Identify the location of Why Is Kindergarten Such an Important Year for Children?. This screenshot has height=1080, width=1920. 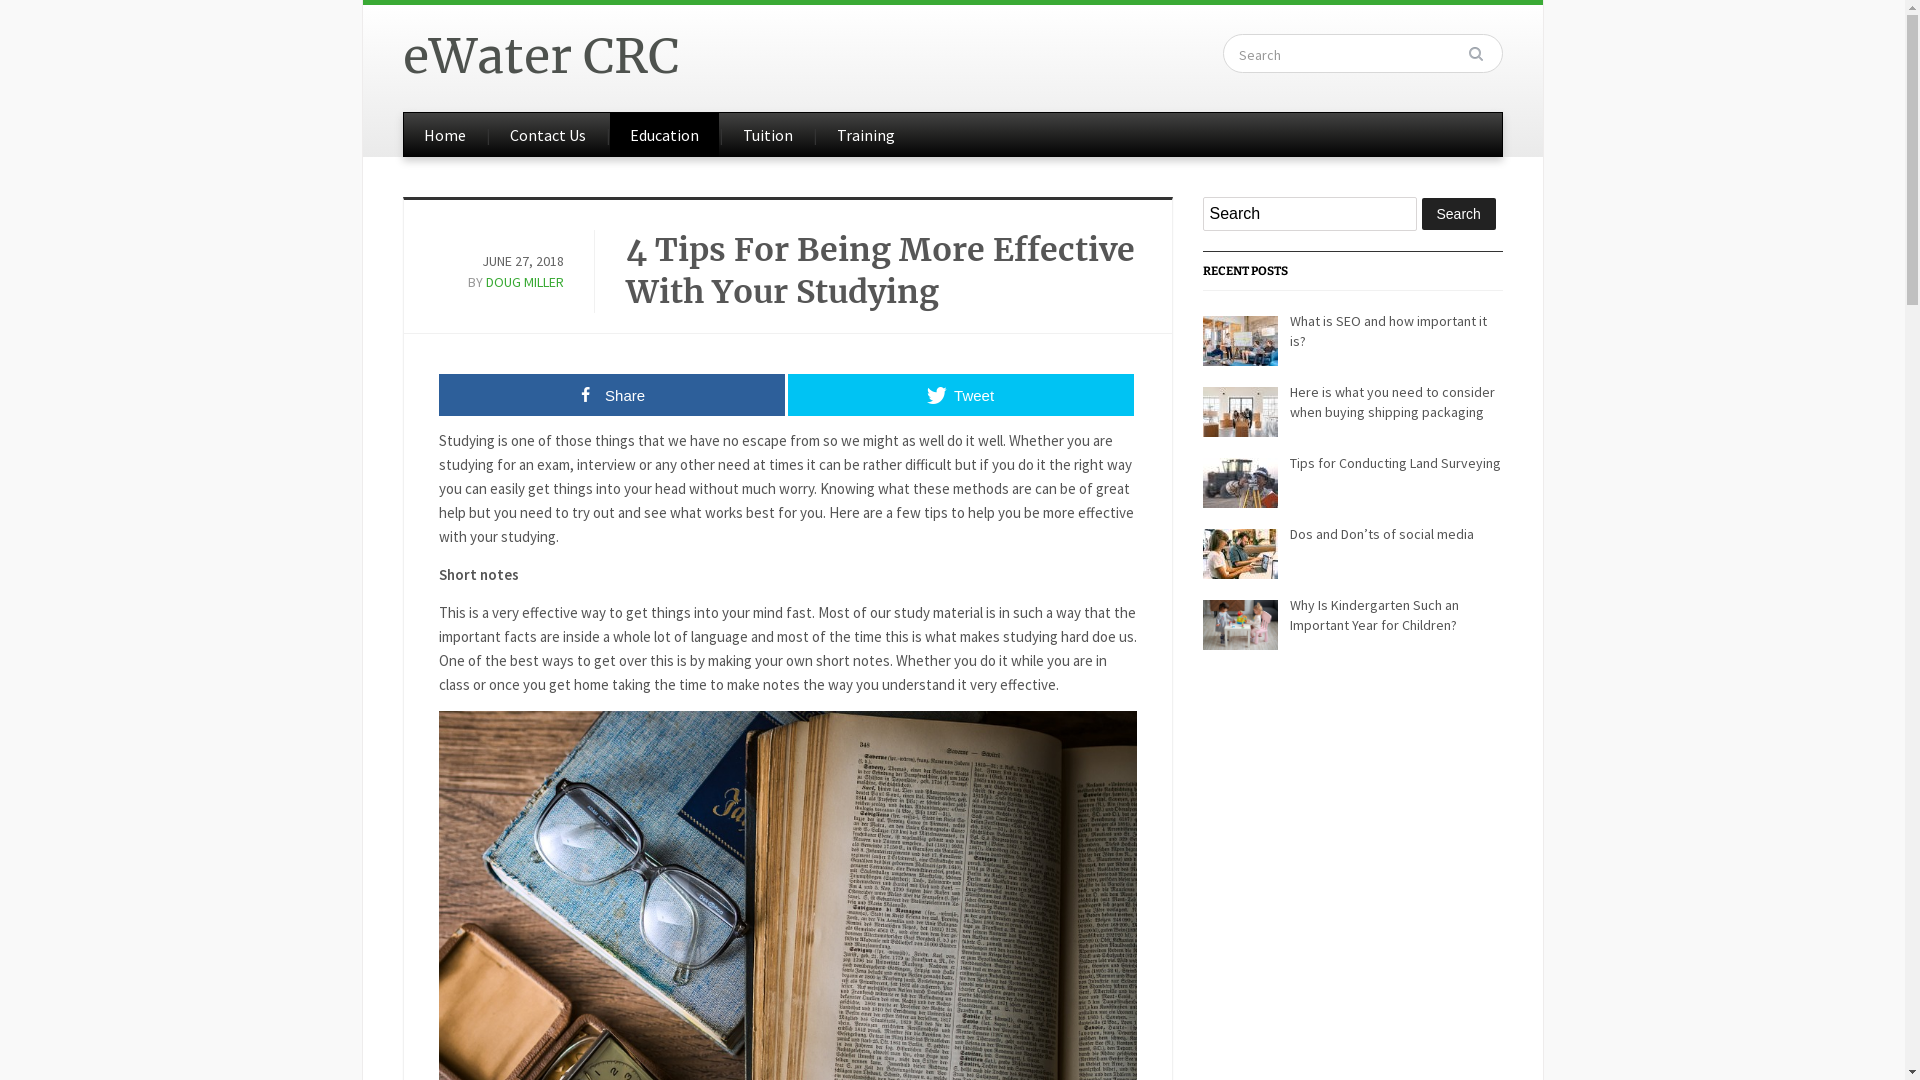
(1374, 615).